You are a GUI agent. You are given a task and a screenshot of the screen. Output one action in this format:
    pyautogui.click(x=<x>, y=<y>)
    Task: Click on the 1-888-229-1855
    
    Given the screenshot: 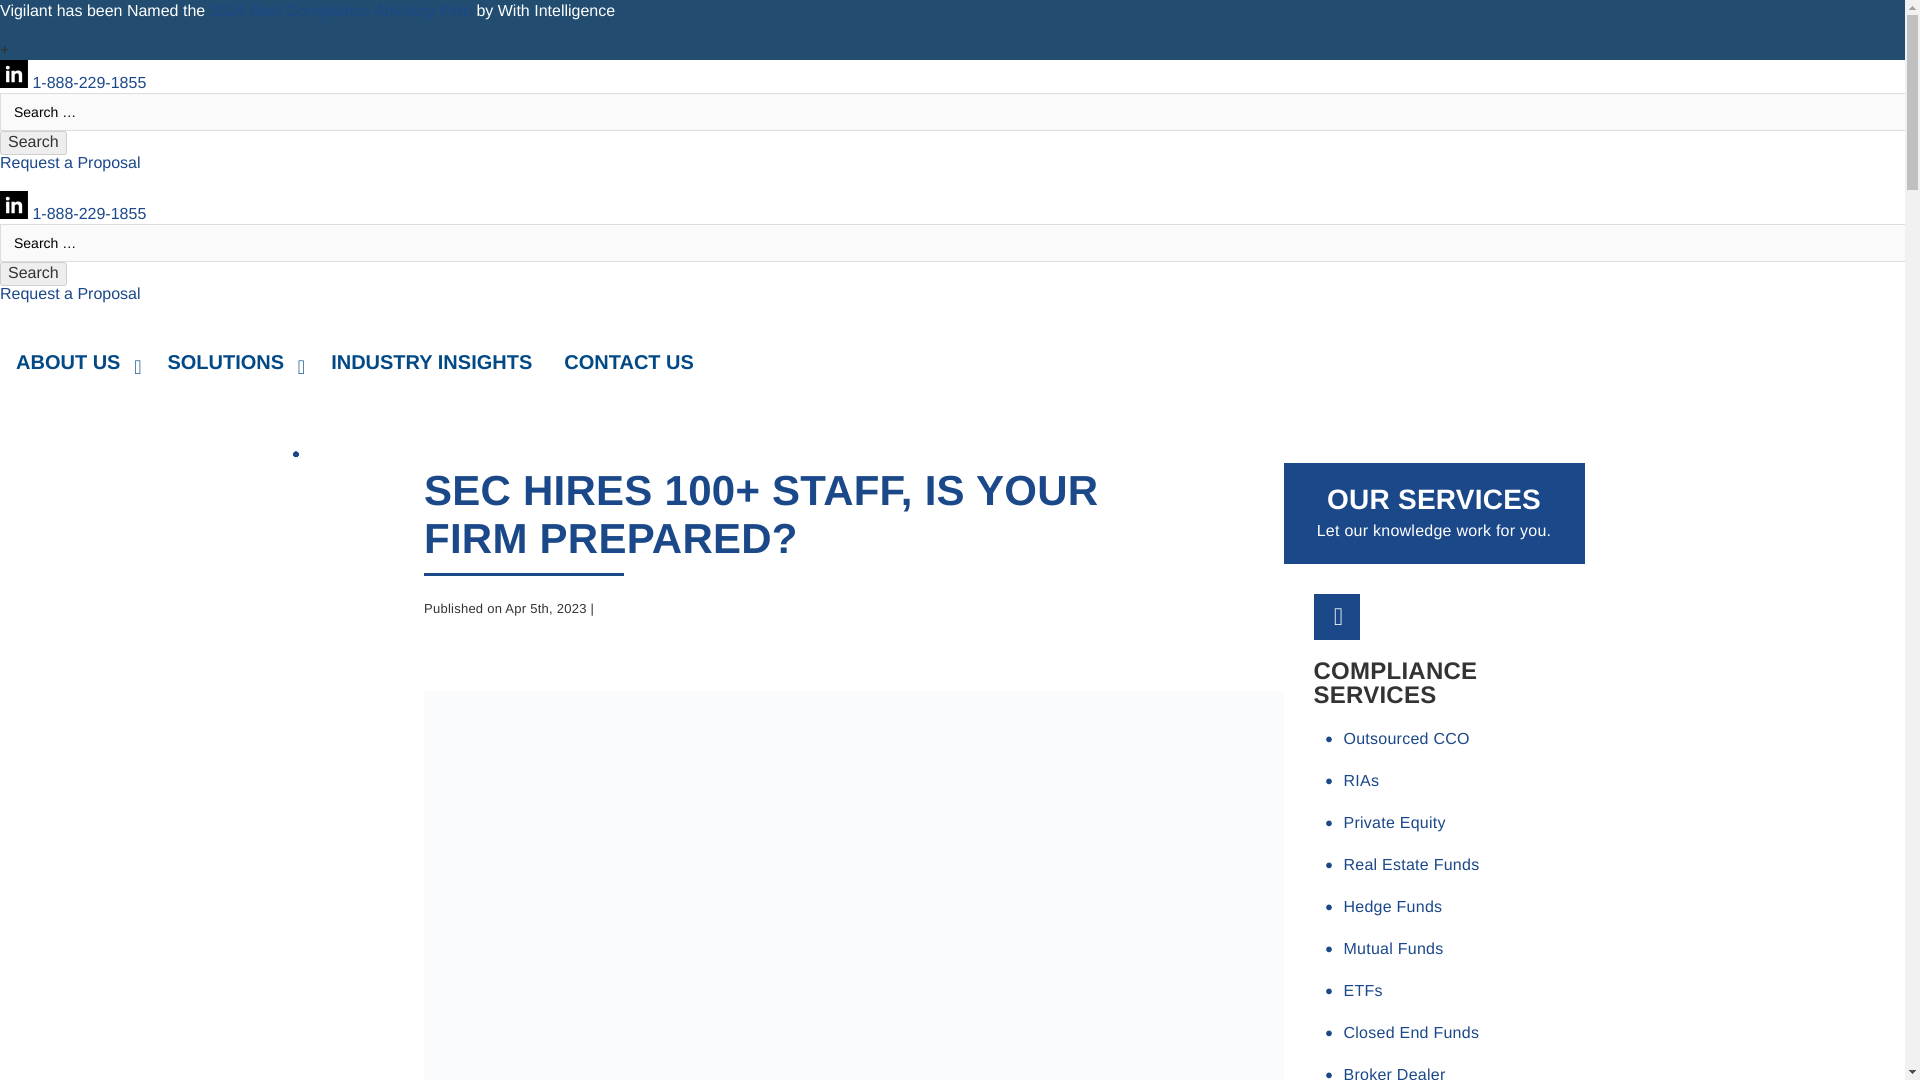 What is the action you would take?
    pyautogui.click(x=88, y=214)
    